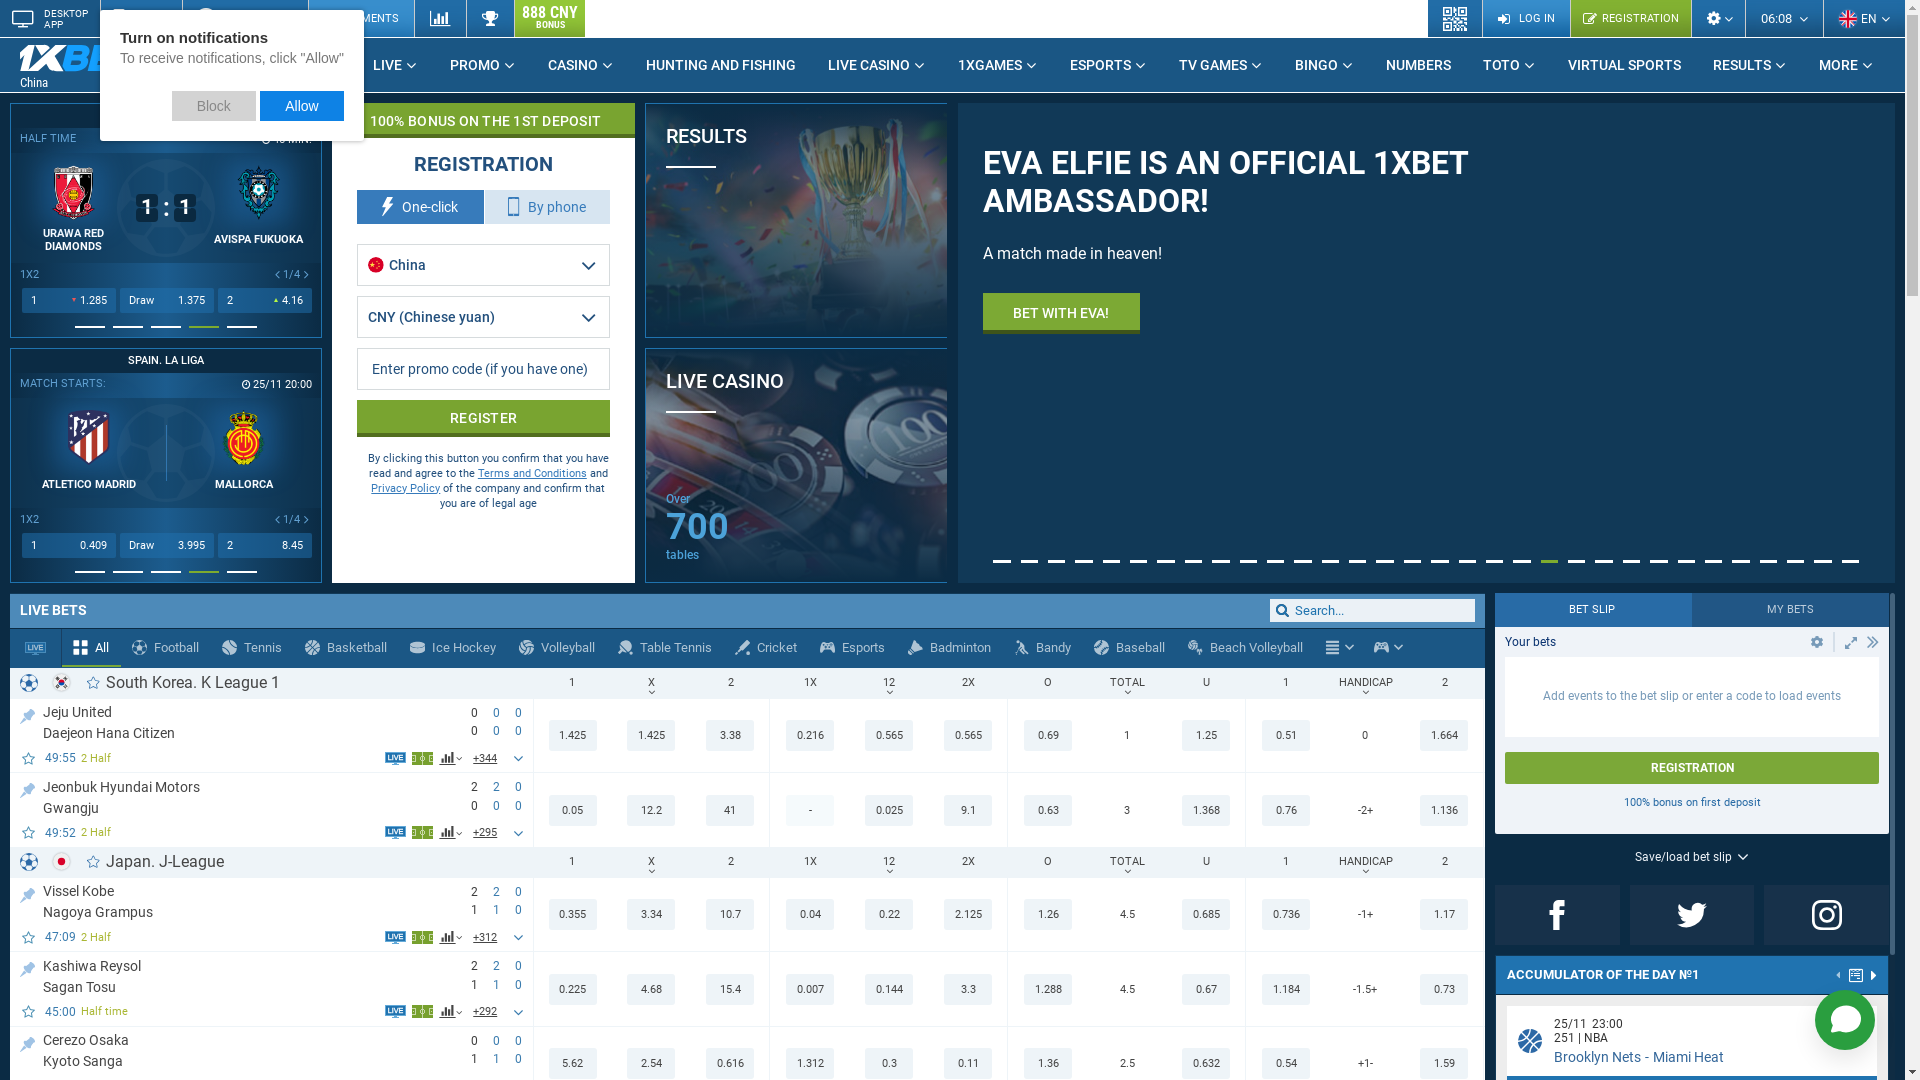  I want to click on Next accumulator, so click(1874, 975).